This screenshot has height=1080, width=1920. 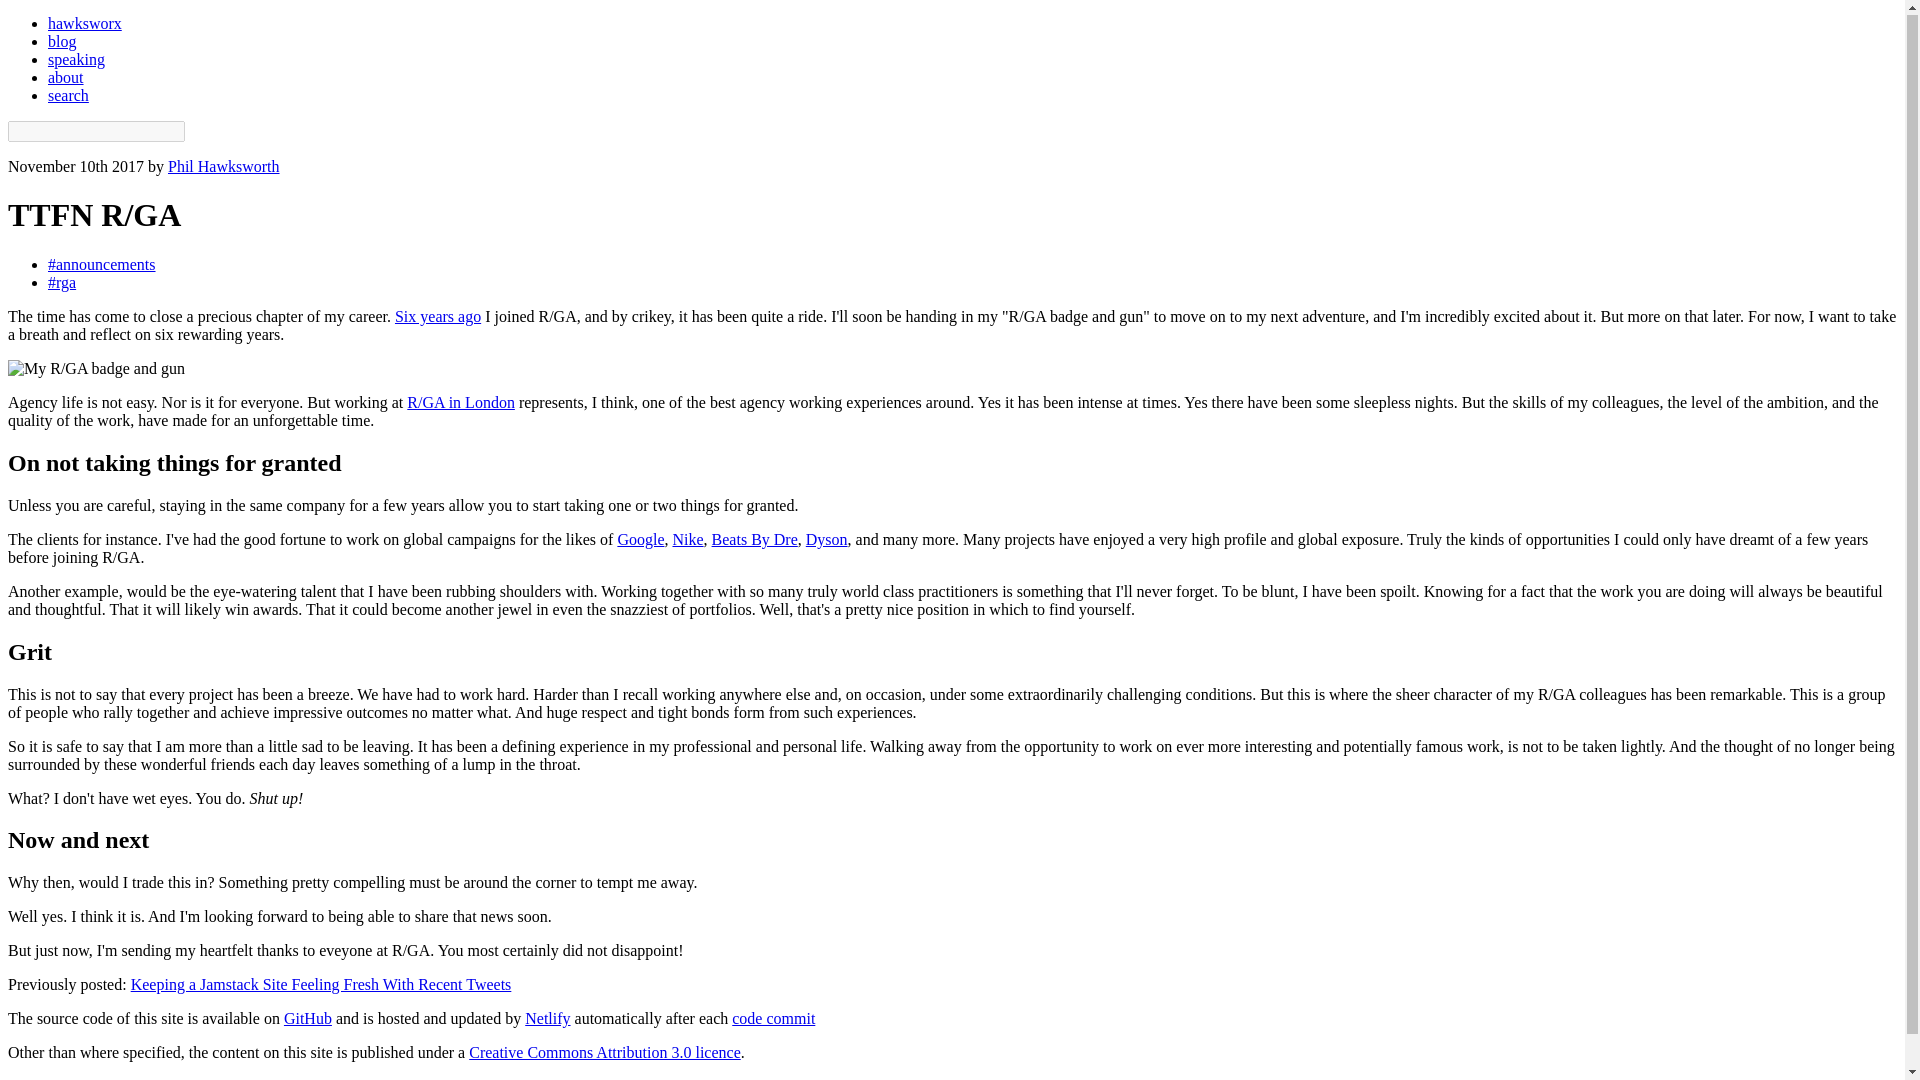 I want to click on blog, so click(x=62, y=41).